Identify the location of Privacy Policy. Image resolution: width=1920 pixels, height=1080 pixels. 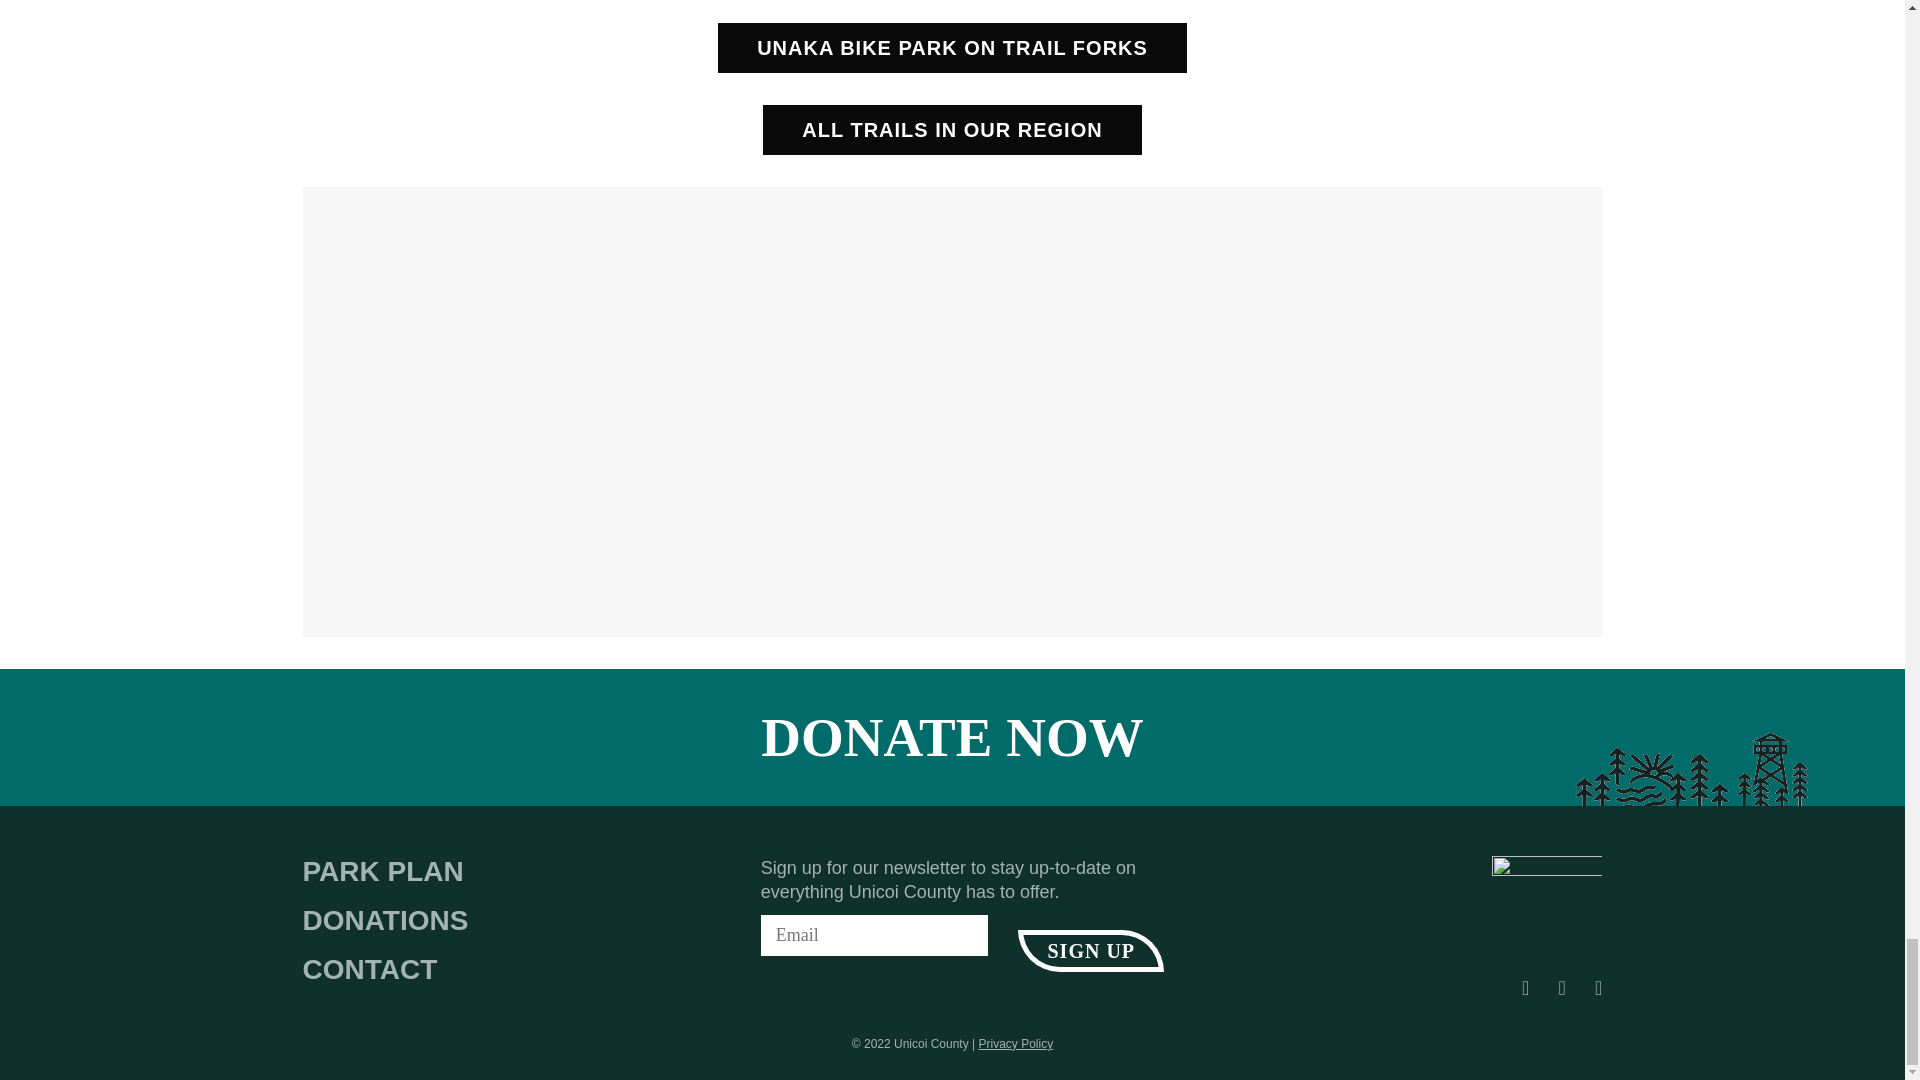
(1014, 1043).